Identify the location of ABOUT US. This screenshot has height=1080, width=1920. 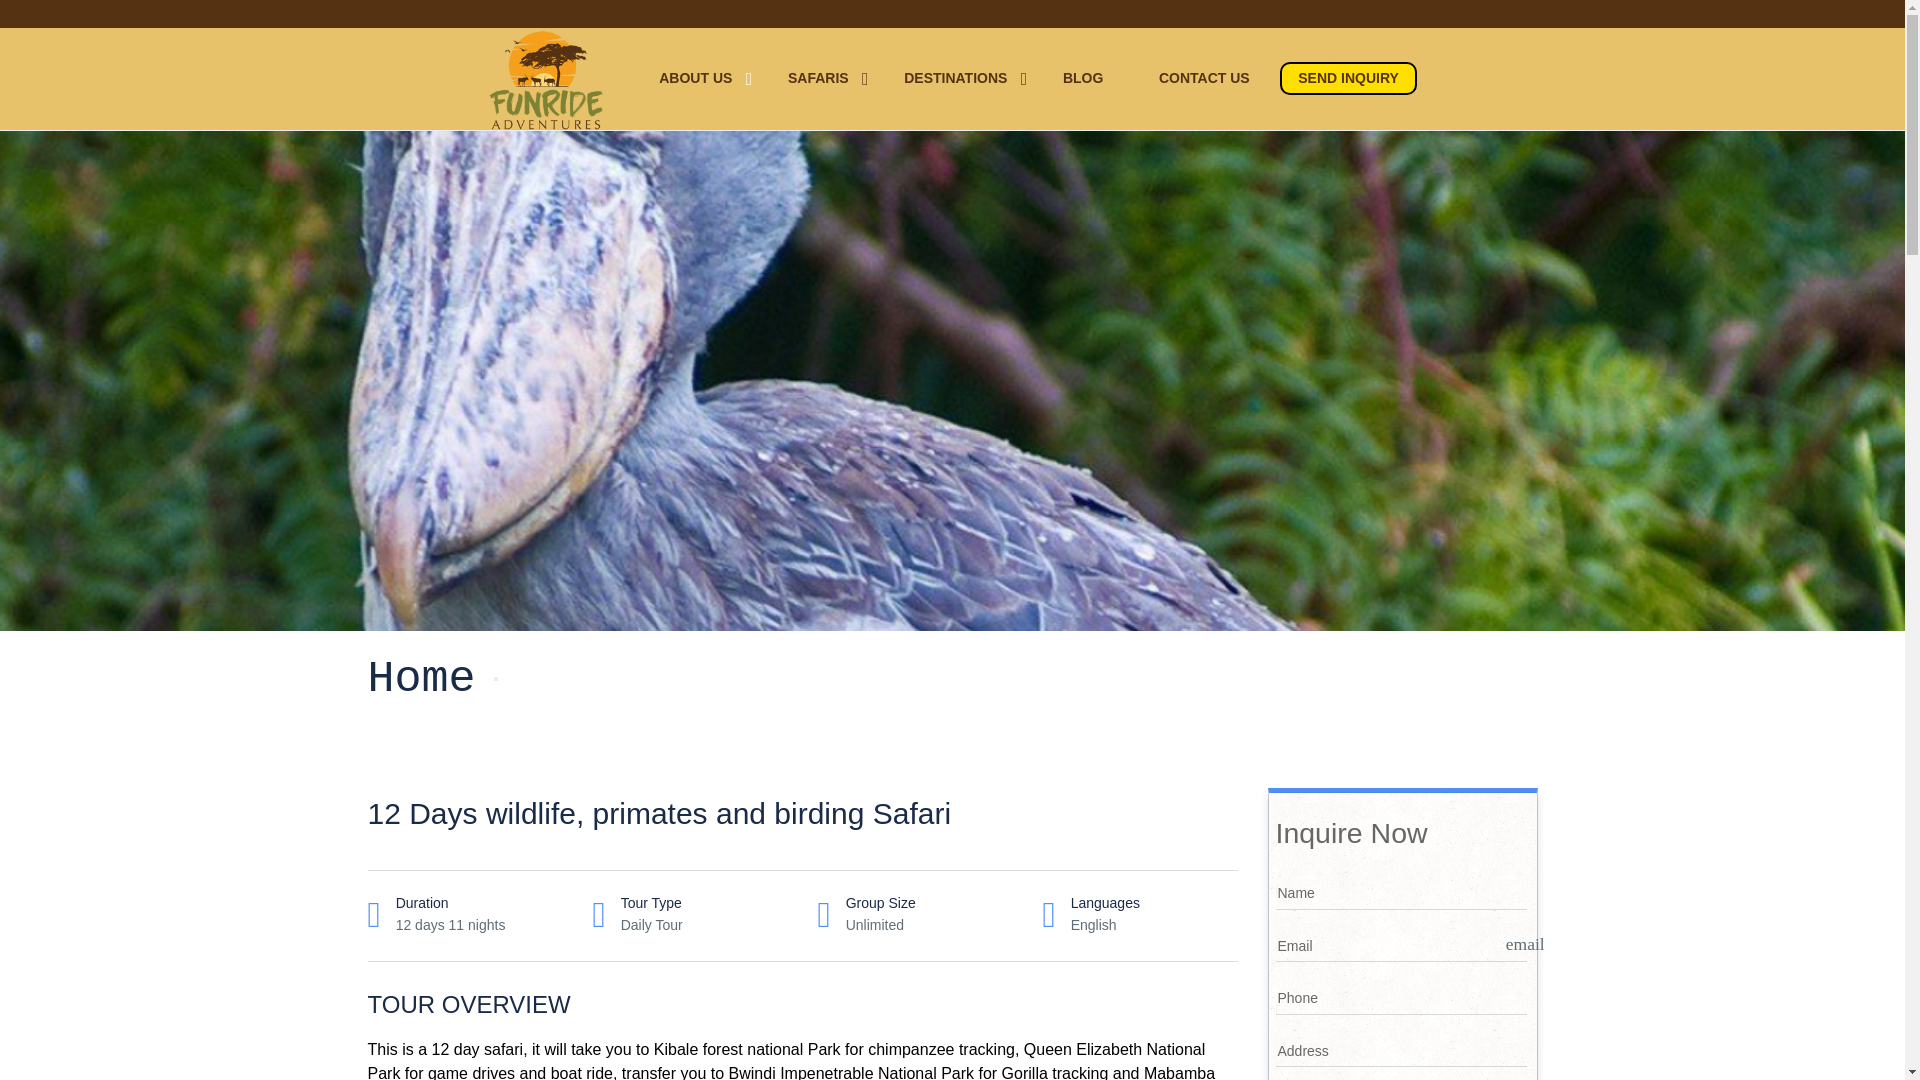
(694, 78).